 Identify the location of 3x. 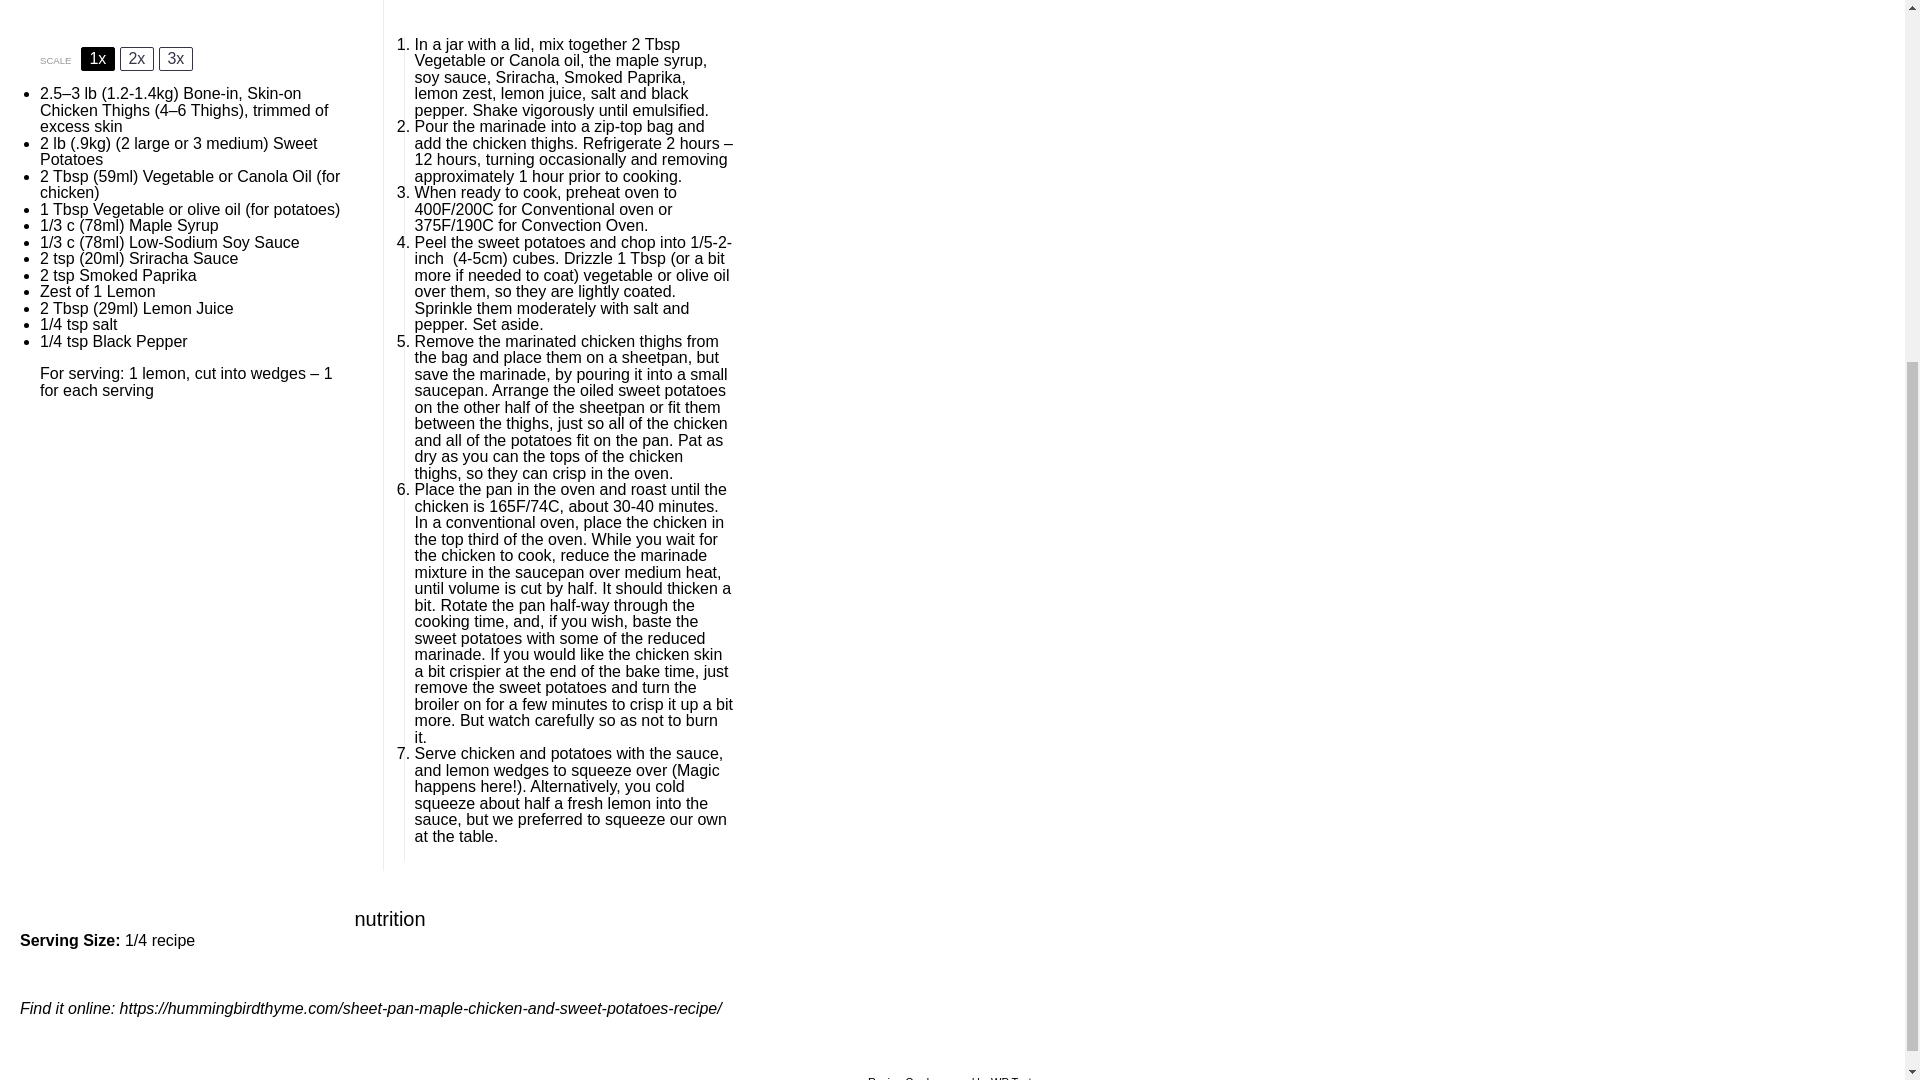
(176, 59).